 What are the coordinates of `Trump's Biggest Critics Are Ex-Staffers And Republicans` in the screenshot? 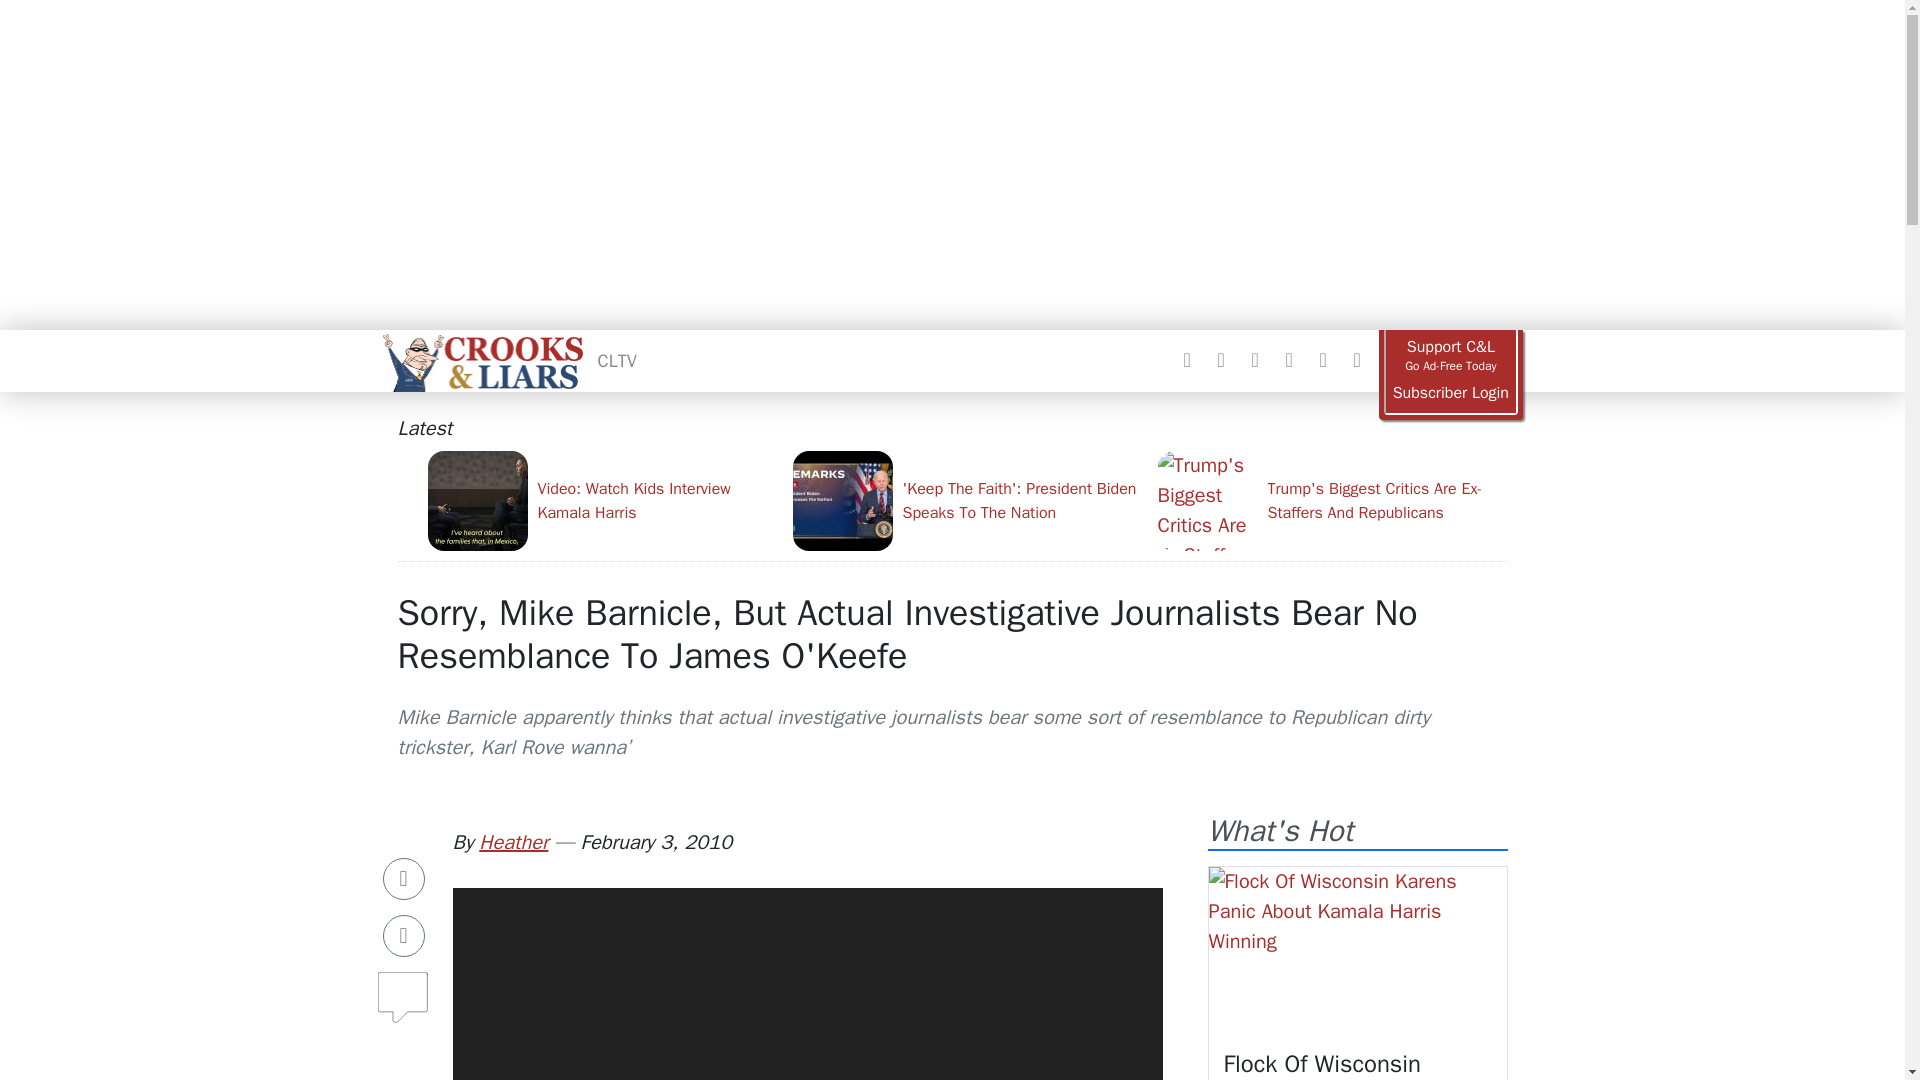 It's located at (1332, 500).